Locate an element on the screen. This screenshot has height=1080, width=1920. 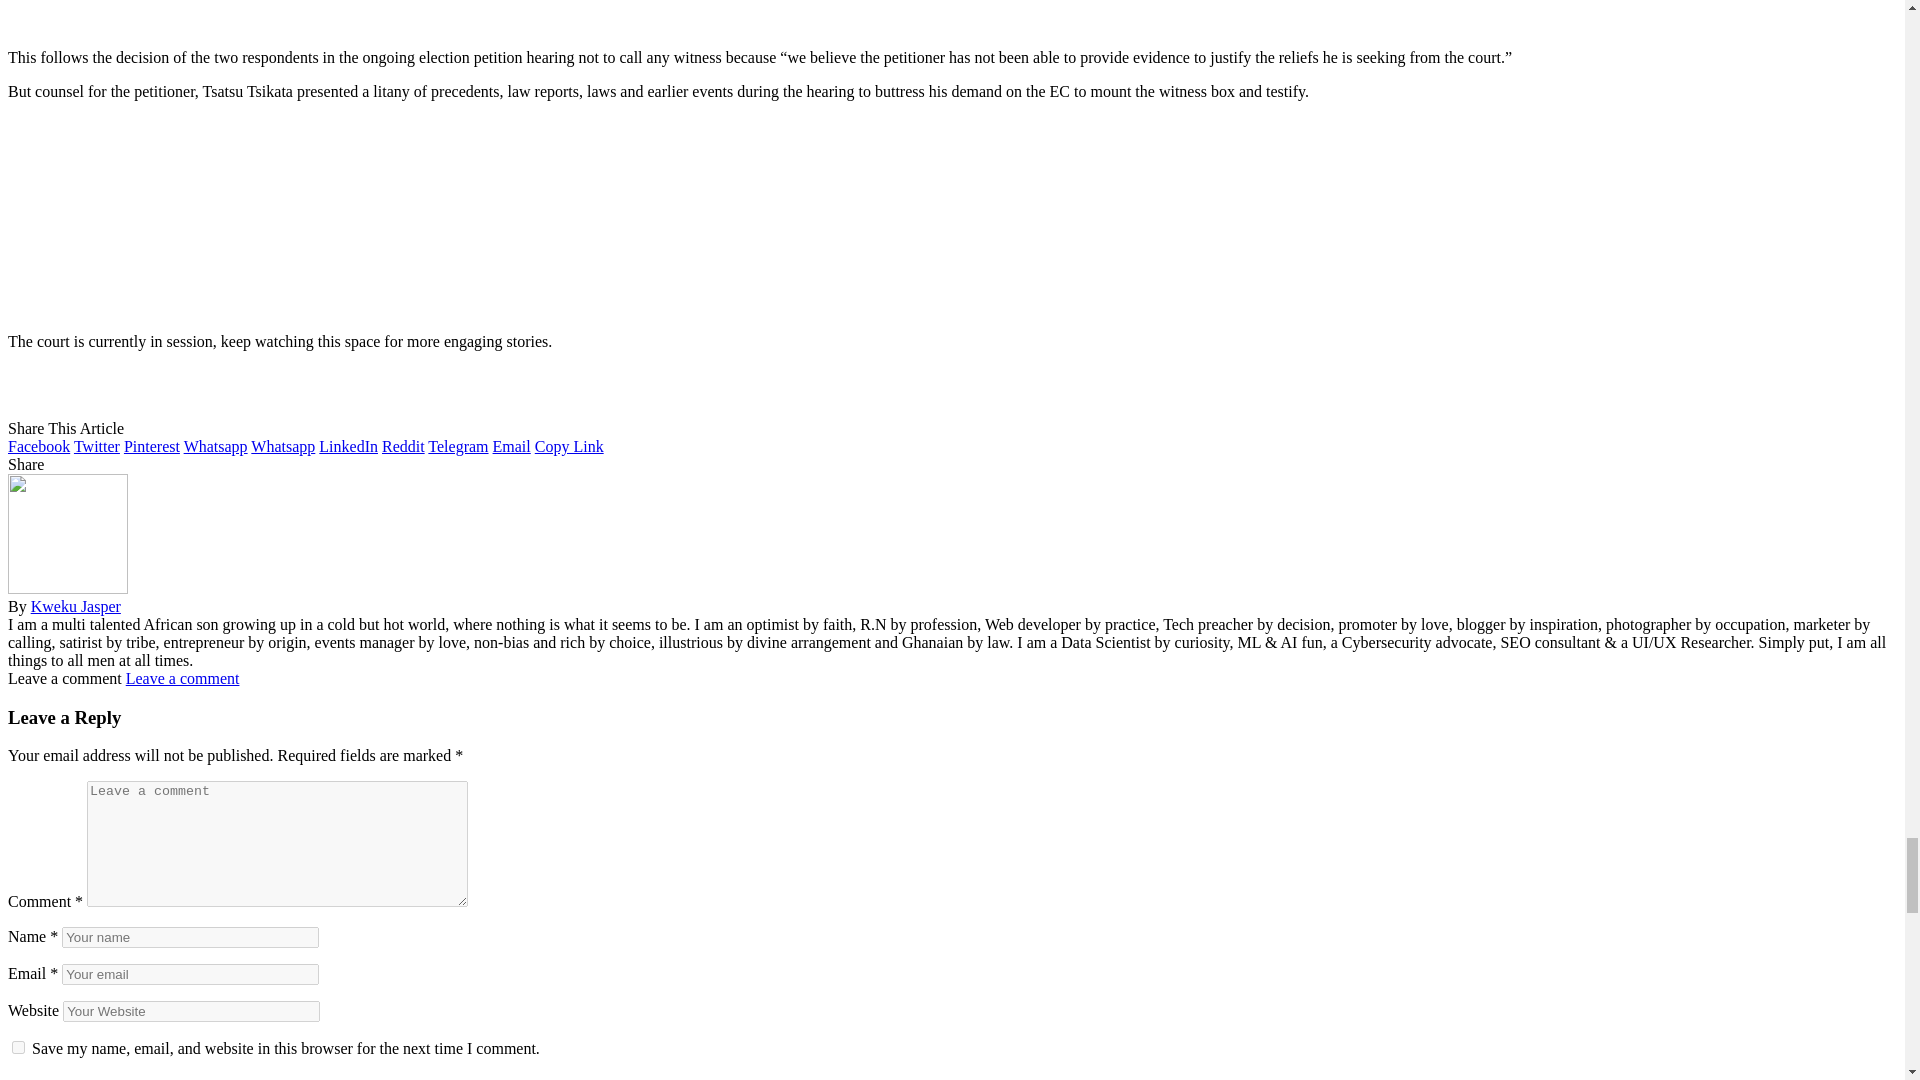
yes is located at coordinates (18, 1048).